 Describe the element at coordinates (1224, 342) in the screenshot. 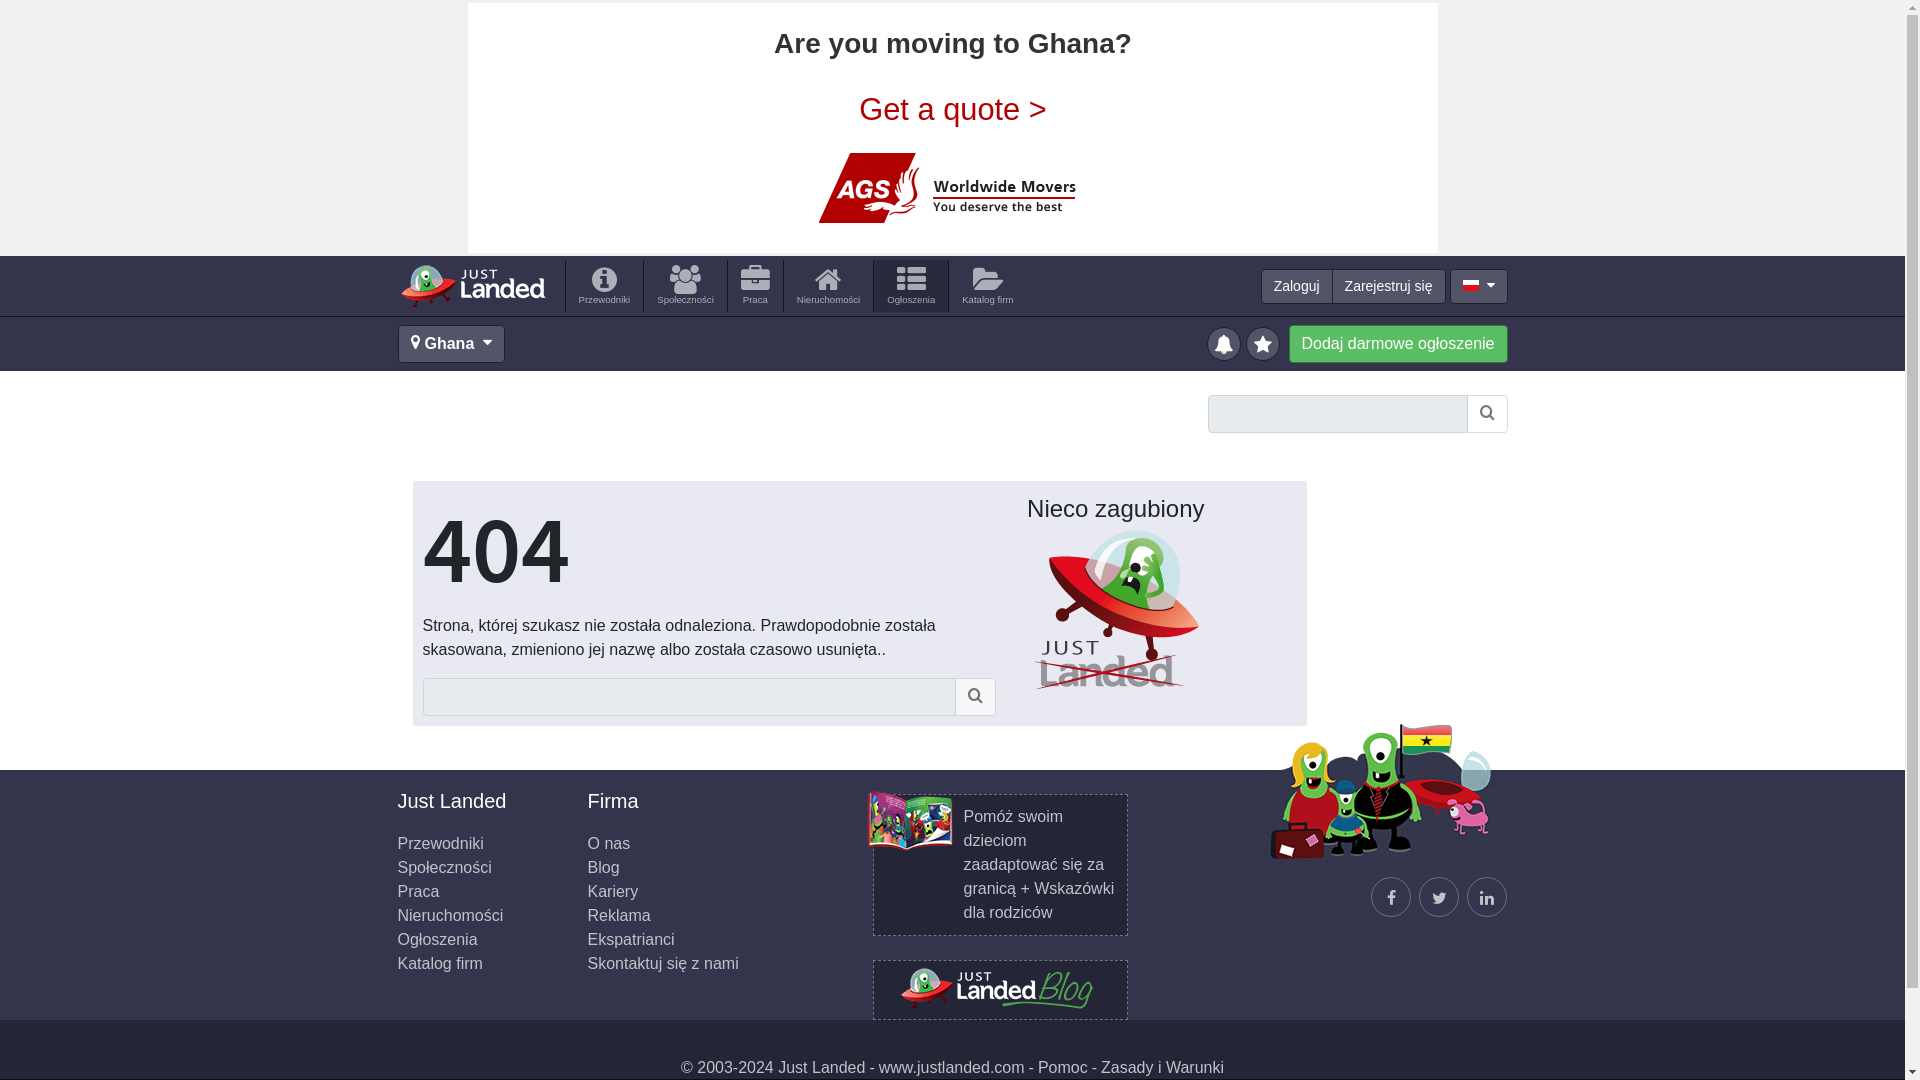

I see `Powiadomienia` at that location.